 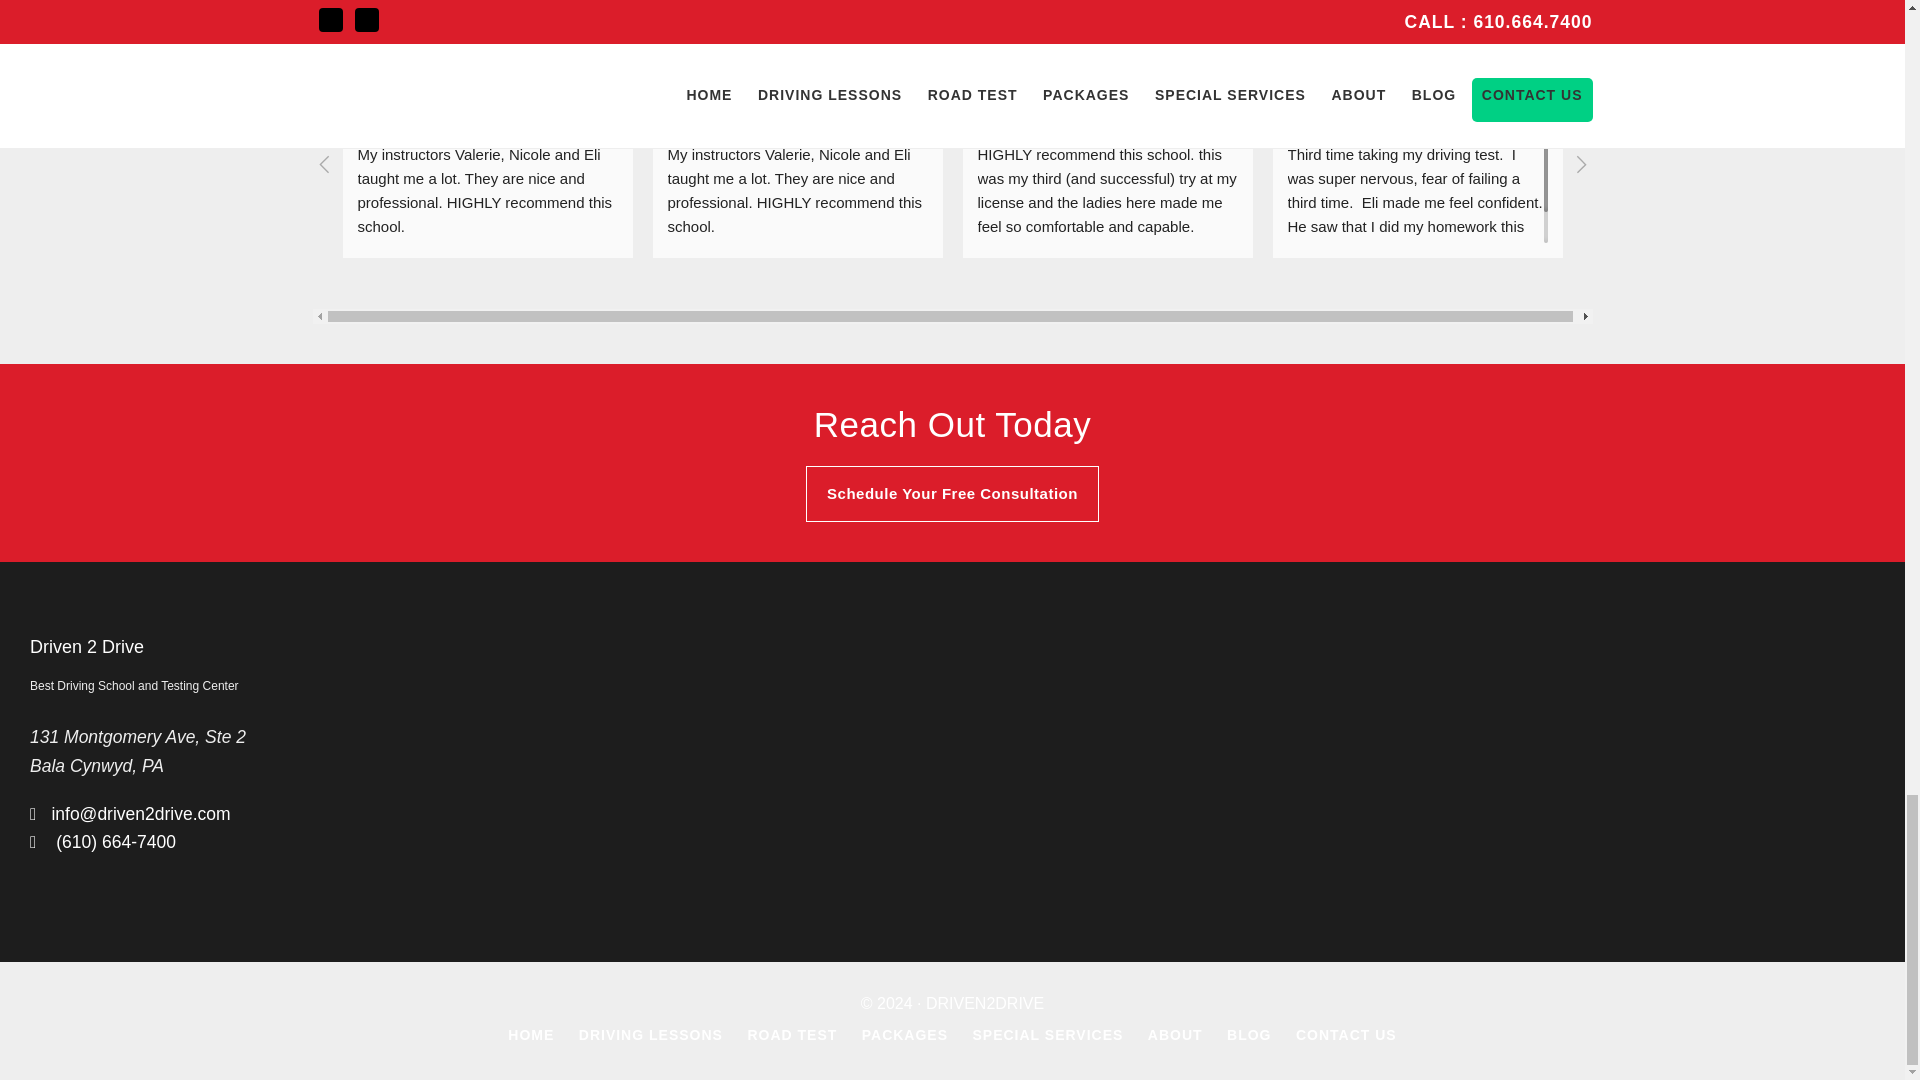 What do you see at coordinates (984, 1002) in the screenshot?
I see `DRIVEN2DRIVE` at bounding box center [984, 1002].